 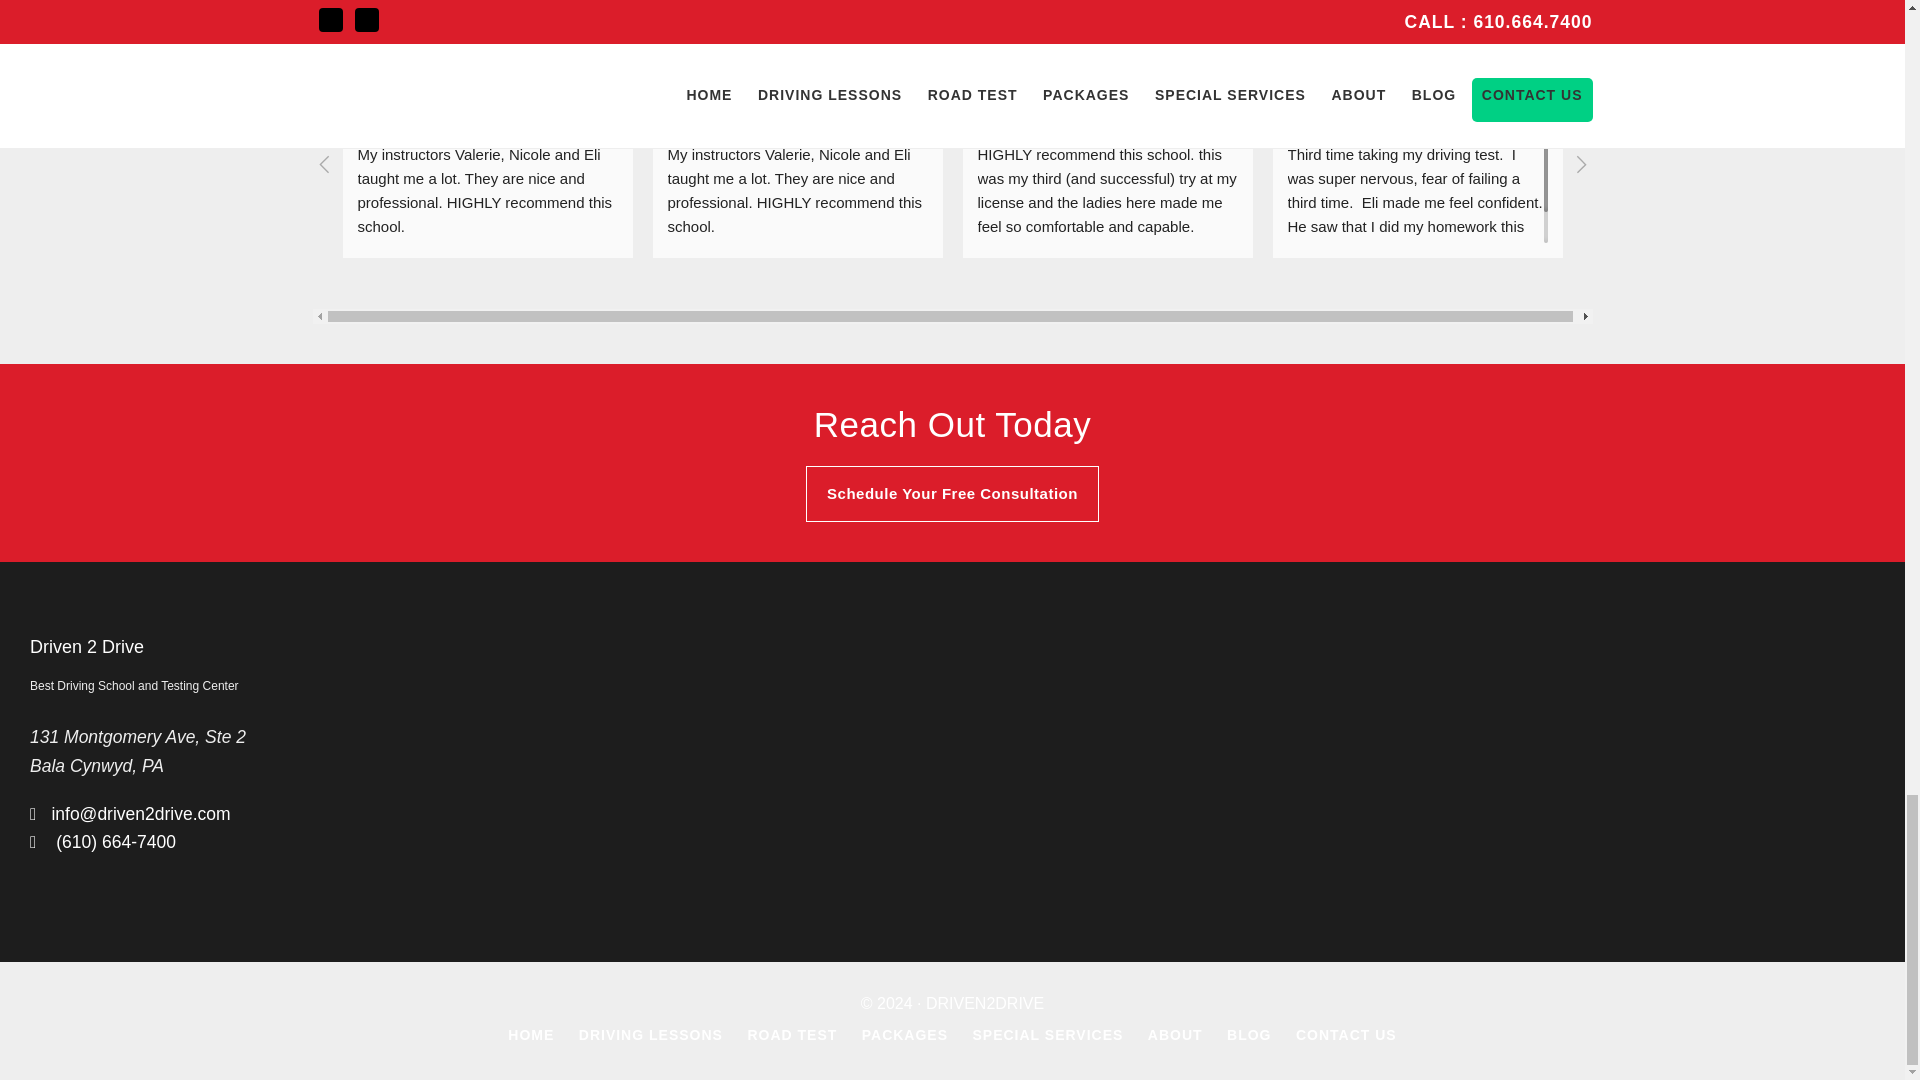 What do you see at coordinates (984, 1002) in the screenshot?
I see `DRIVEN2DRIVE` at bounding box center [984, 1002].